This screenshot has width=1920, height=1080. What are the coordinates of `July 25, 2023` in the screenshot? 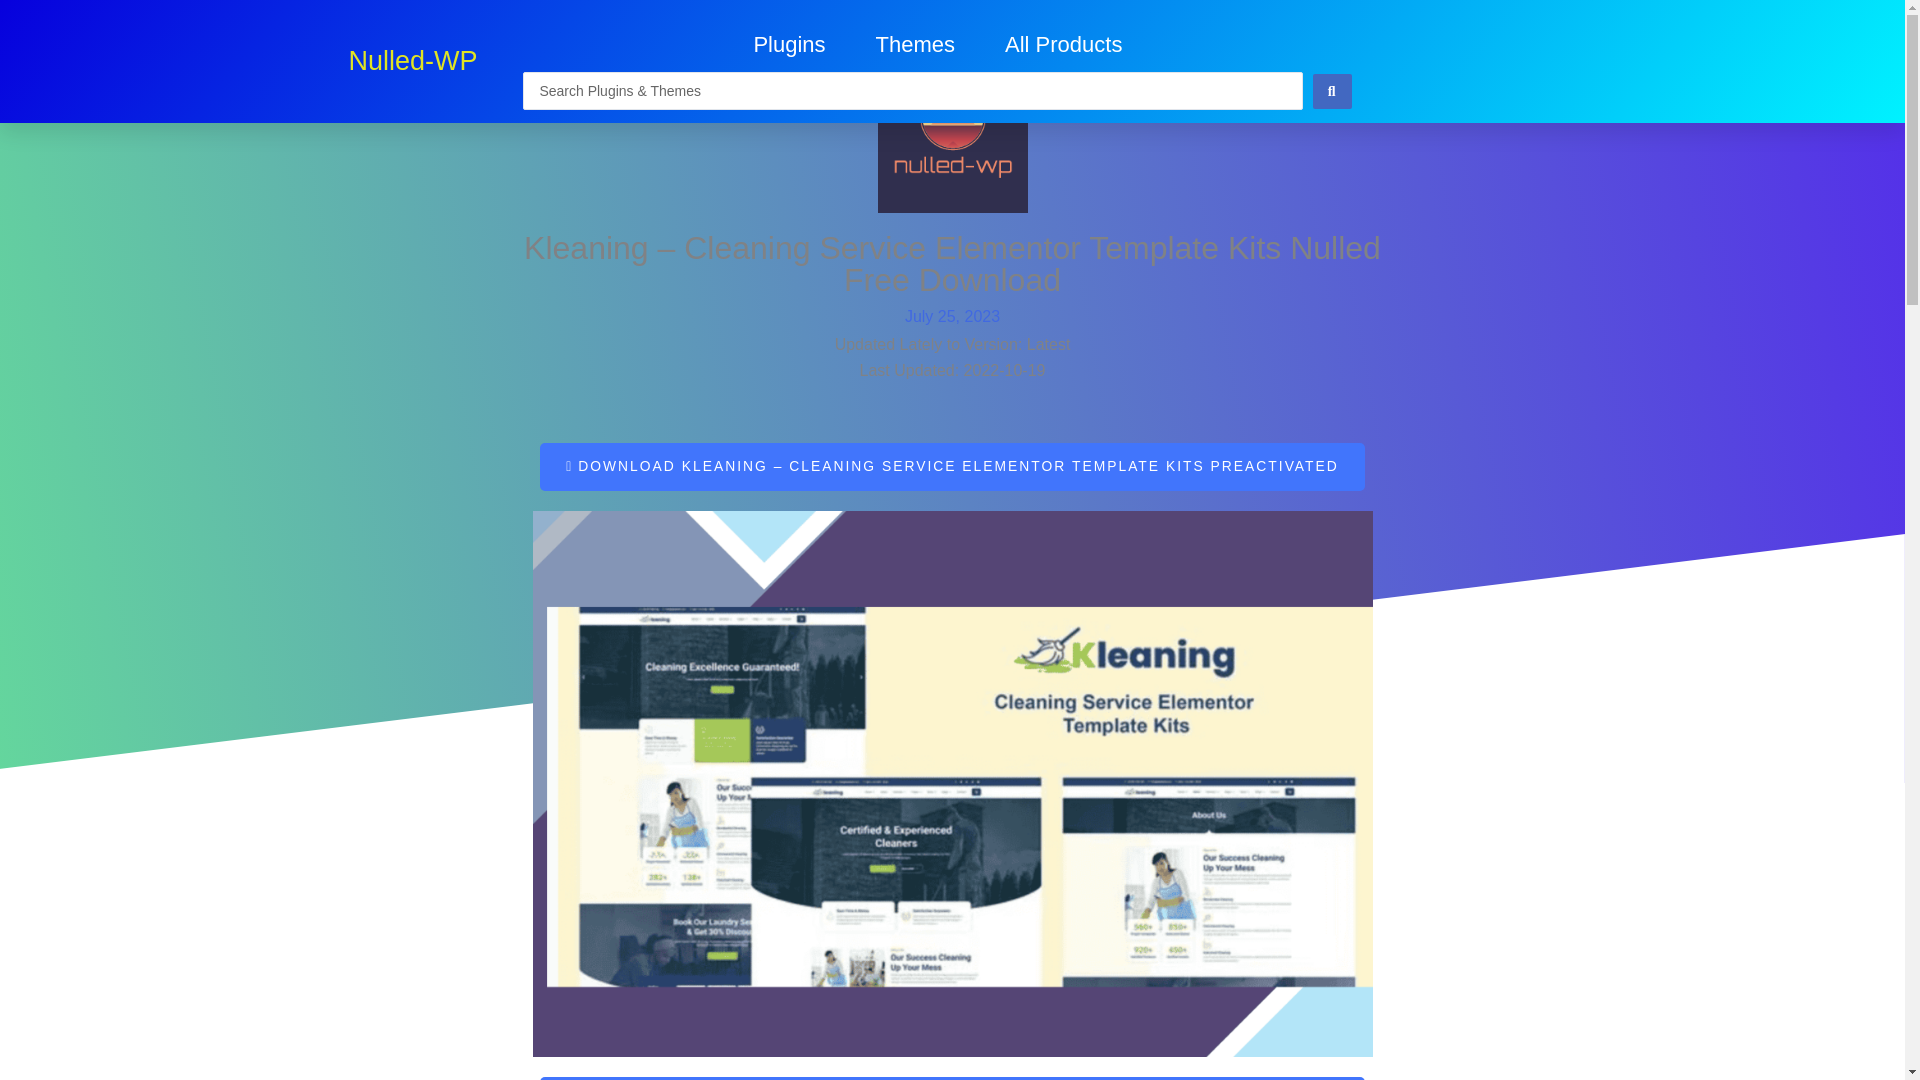 It's located at (952, 316).